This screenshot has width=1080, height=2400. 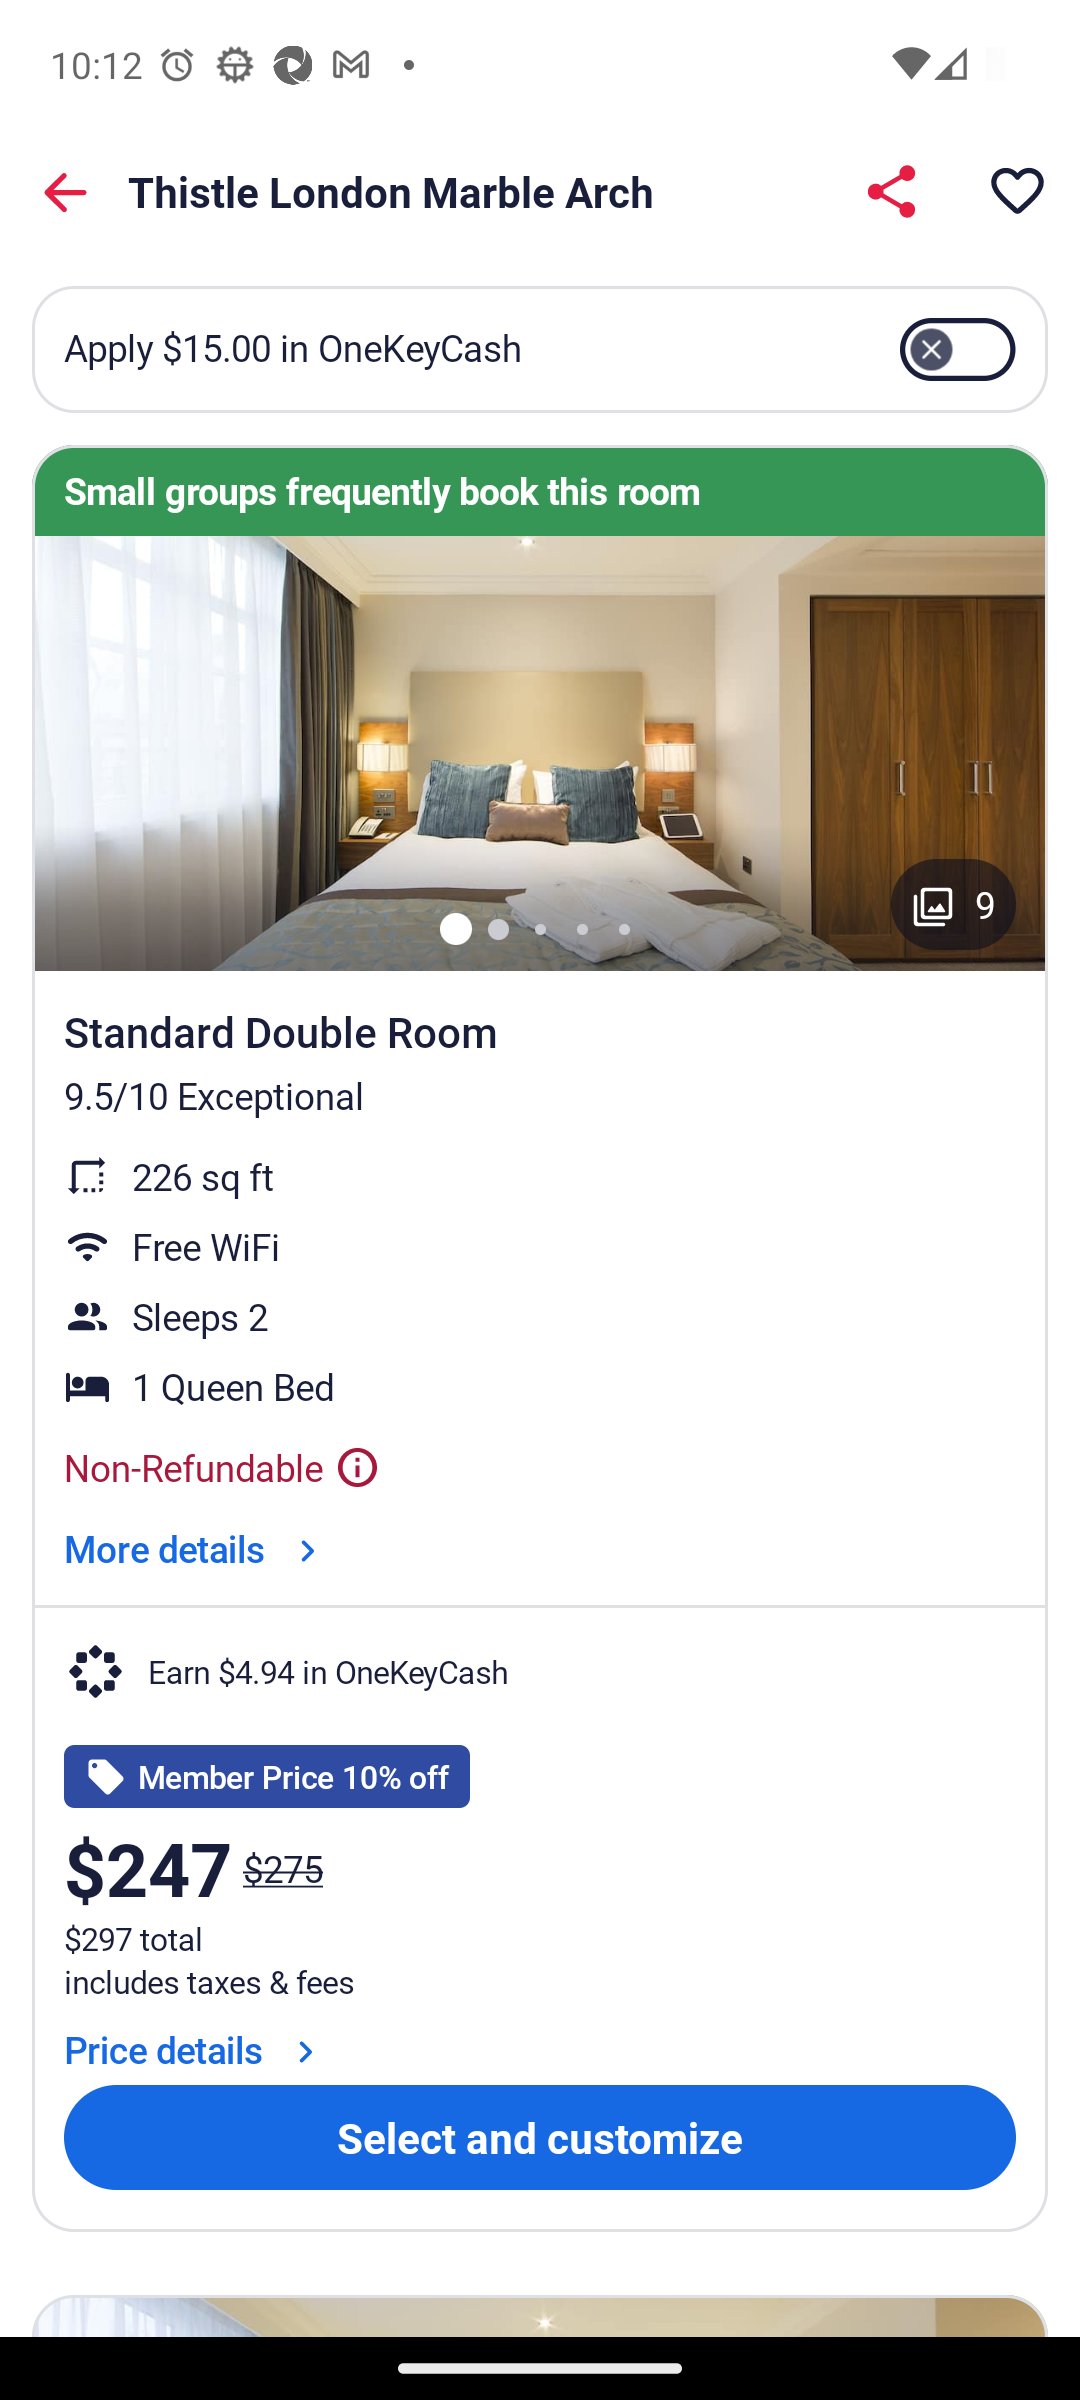 I want to click on $275 The price was $275, so click(x=282, y=1868).